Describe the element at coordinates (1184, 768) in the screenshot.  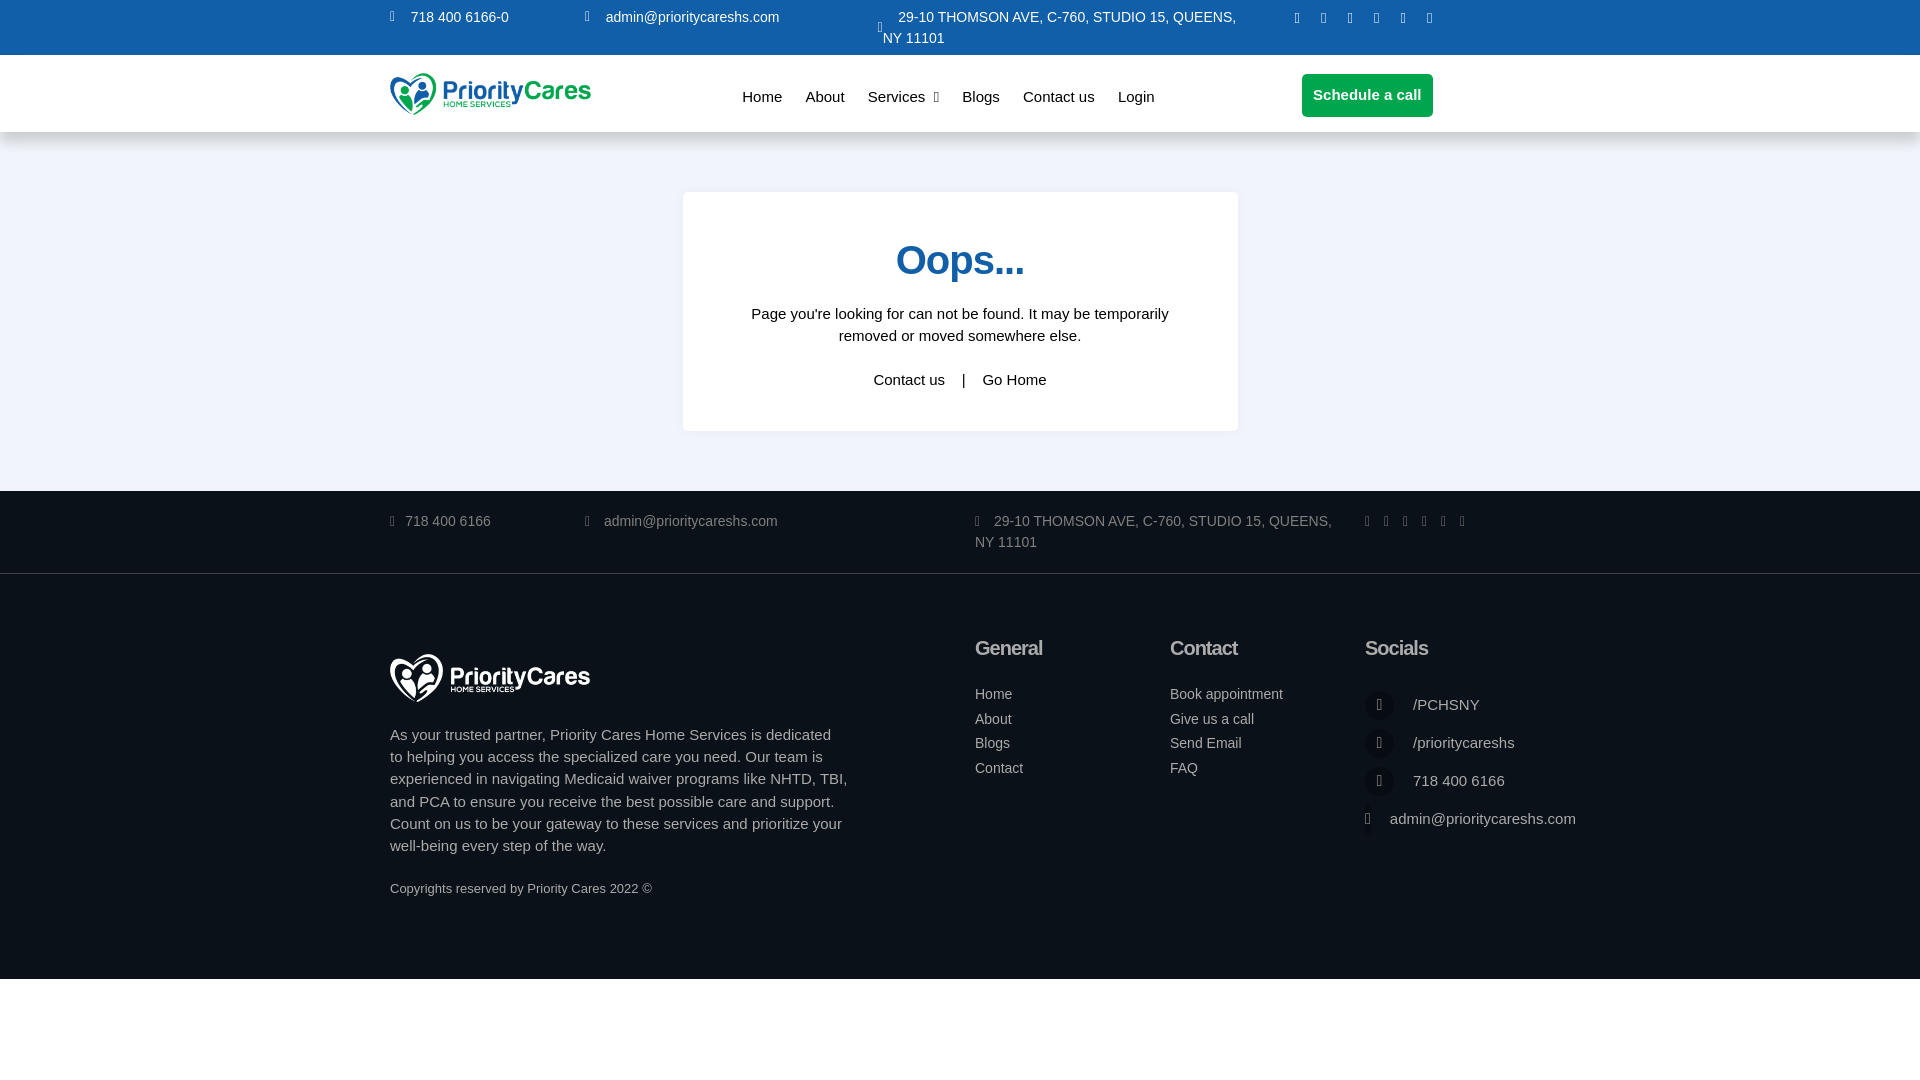
I see `FAQ` at that location.